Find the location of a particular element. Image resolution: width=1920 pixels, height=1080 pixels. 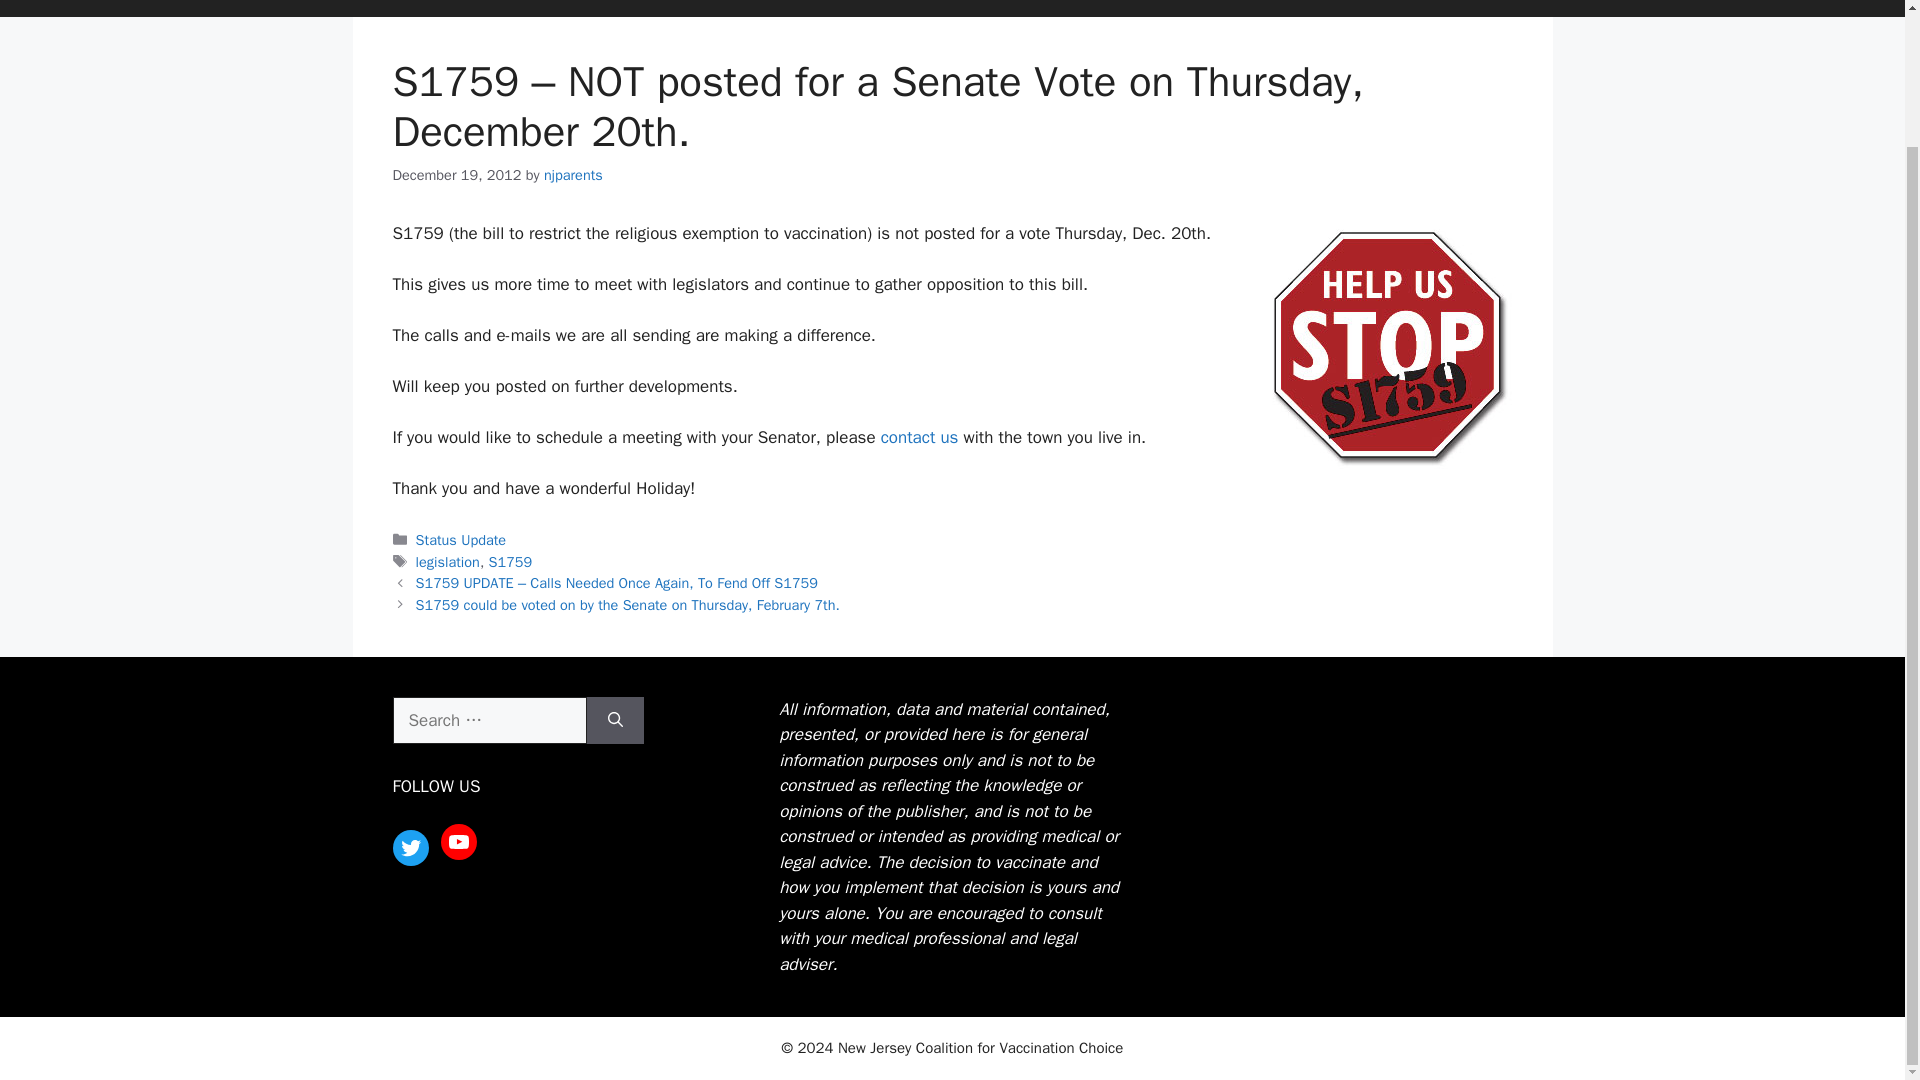

YouTube is located at coordinates (458, 842).